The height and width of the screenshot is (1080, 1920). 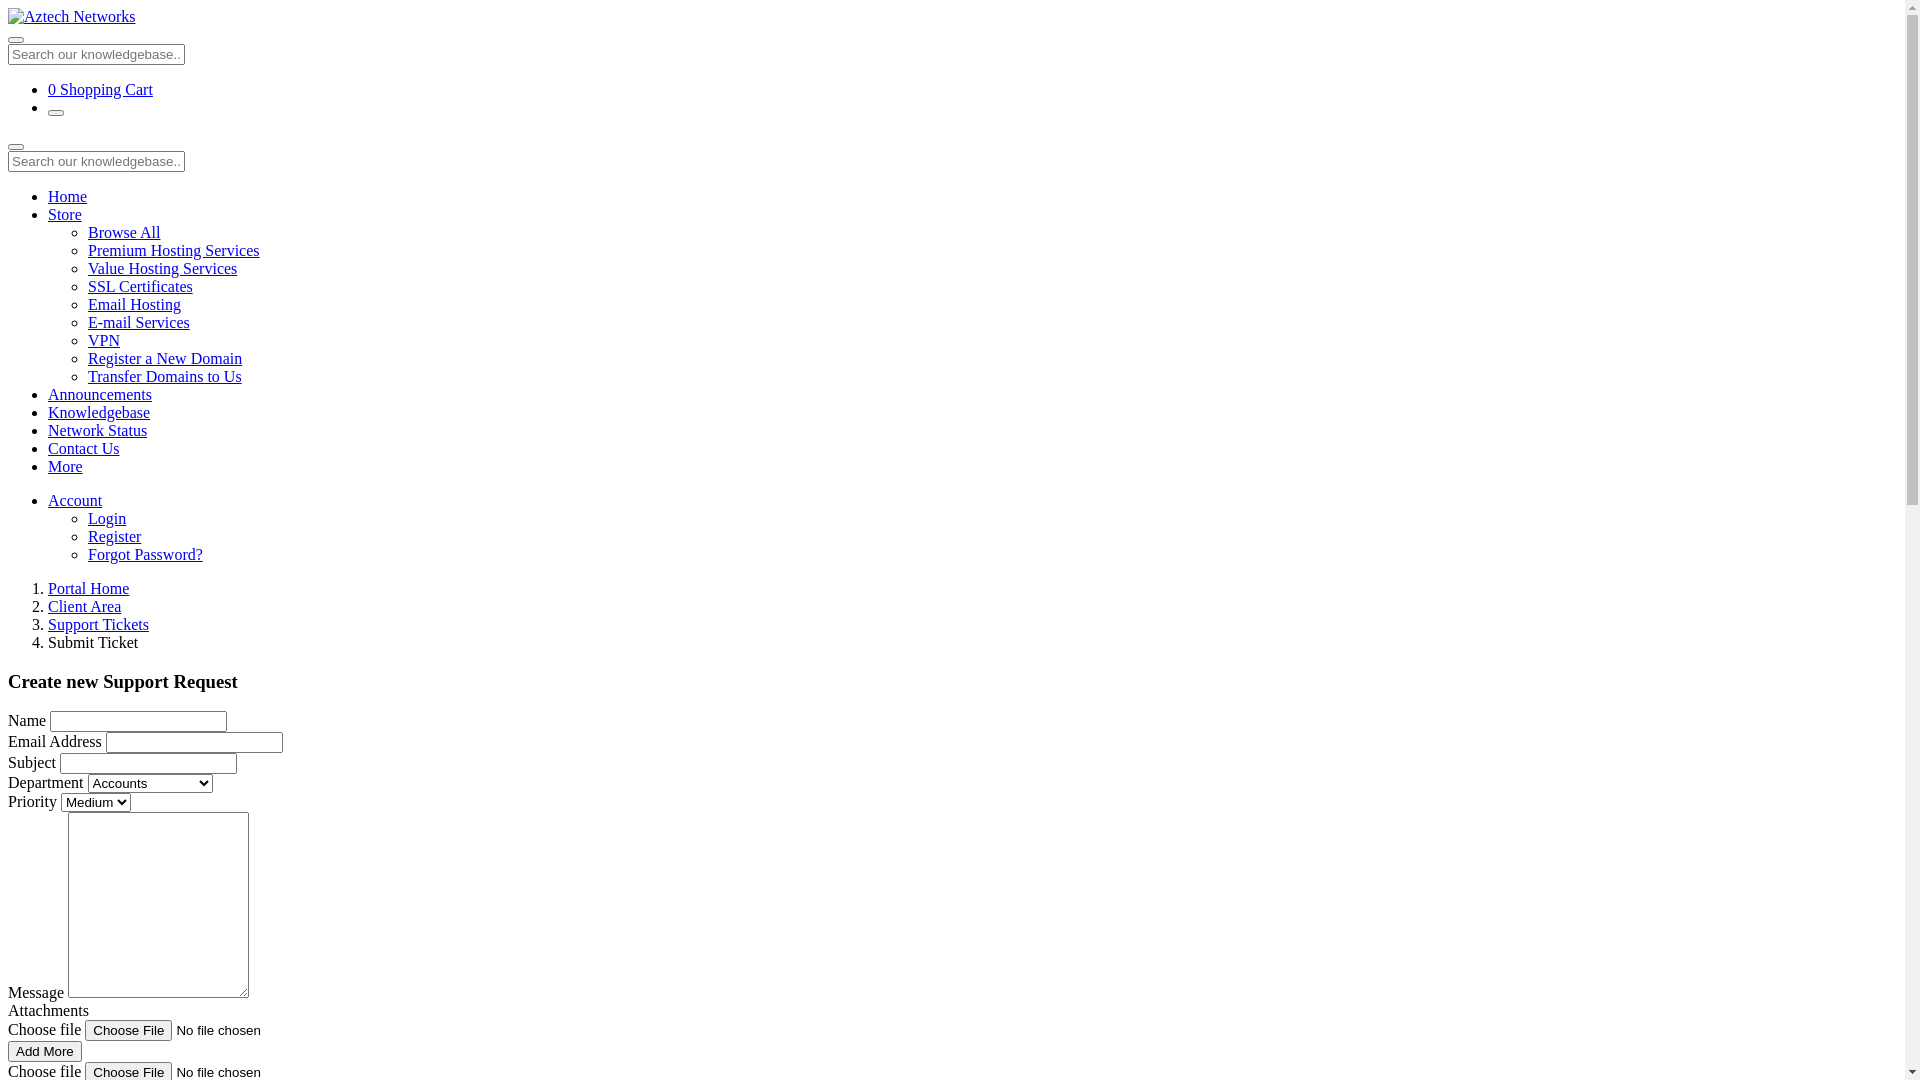 I want to click on Premium Hosting Services, so click(x=174, y=250).